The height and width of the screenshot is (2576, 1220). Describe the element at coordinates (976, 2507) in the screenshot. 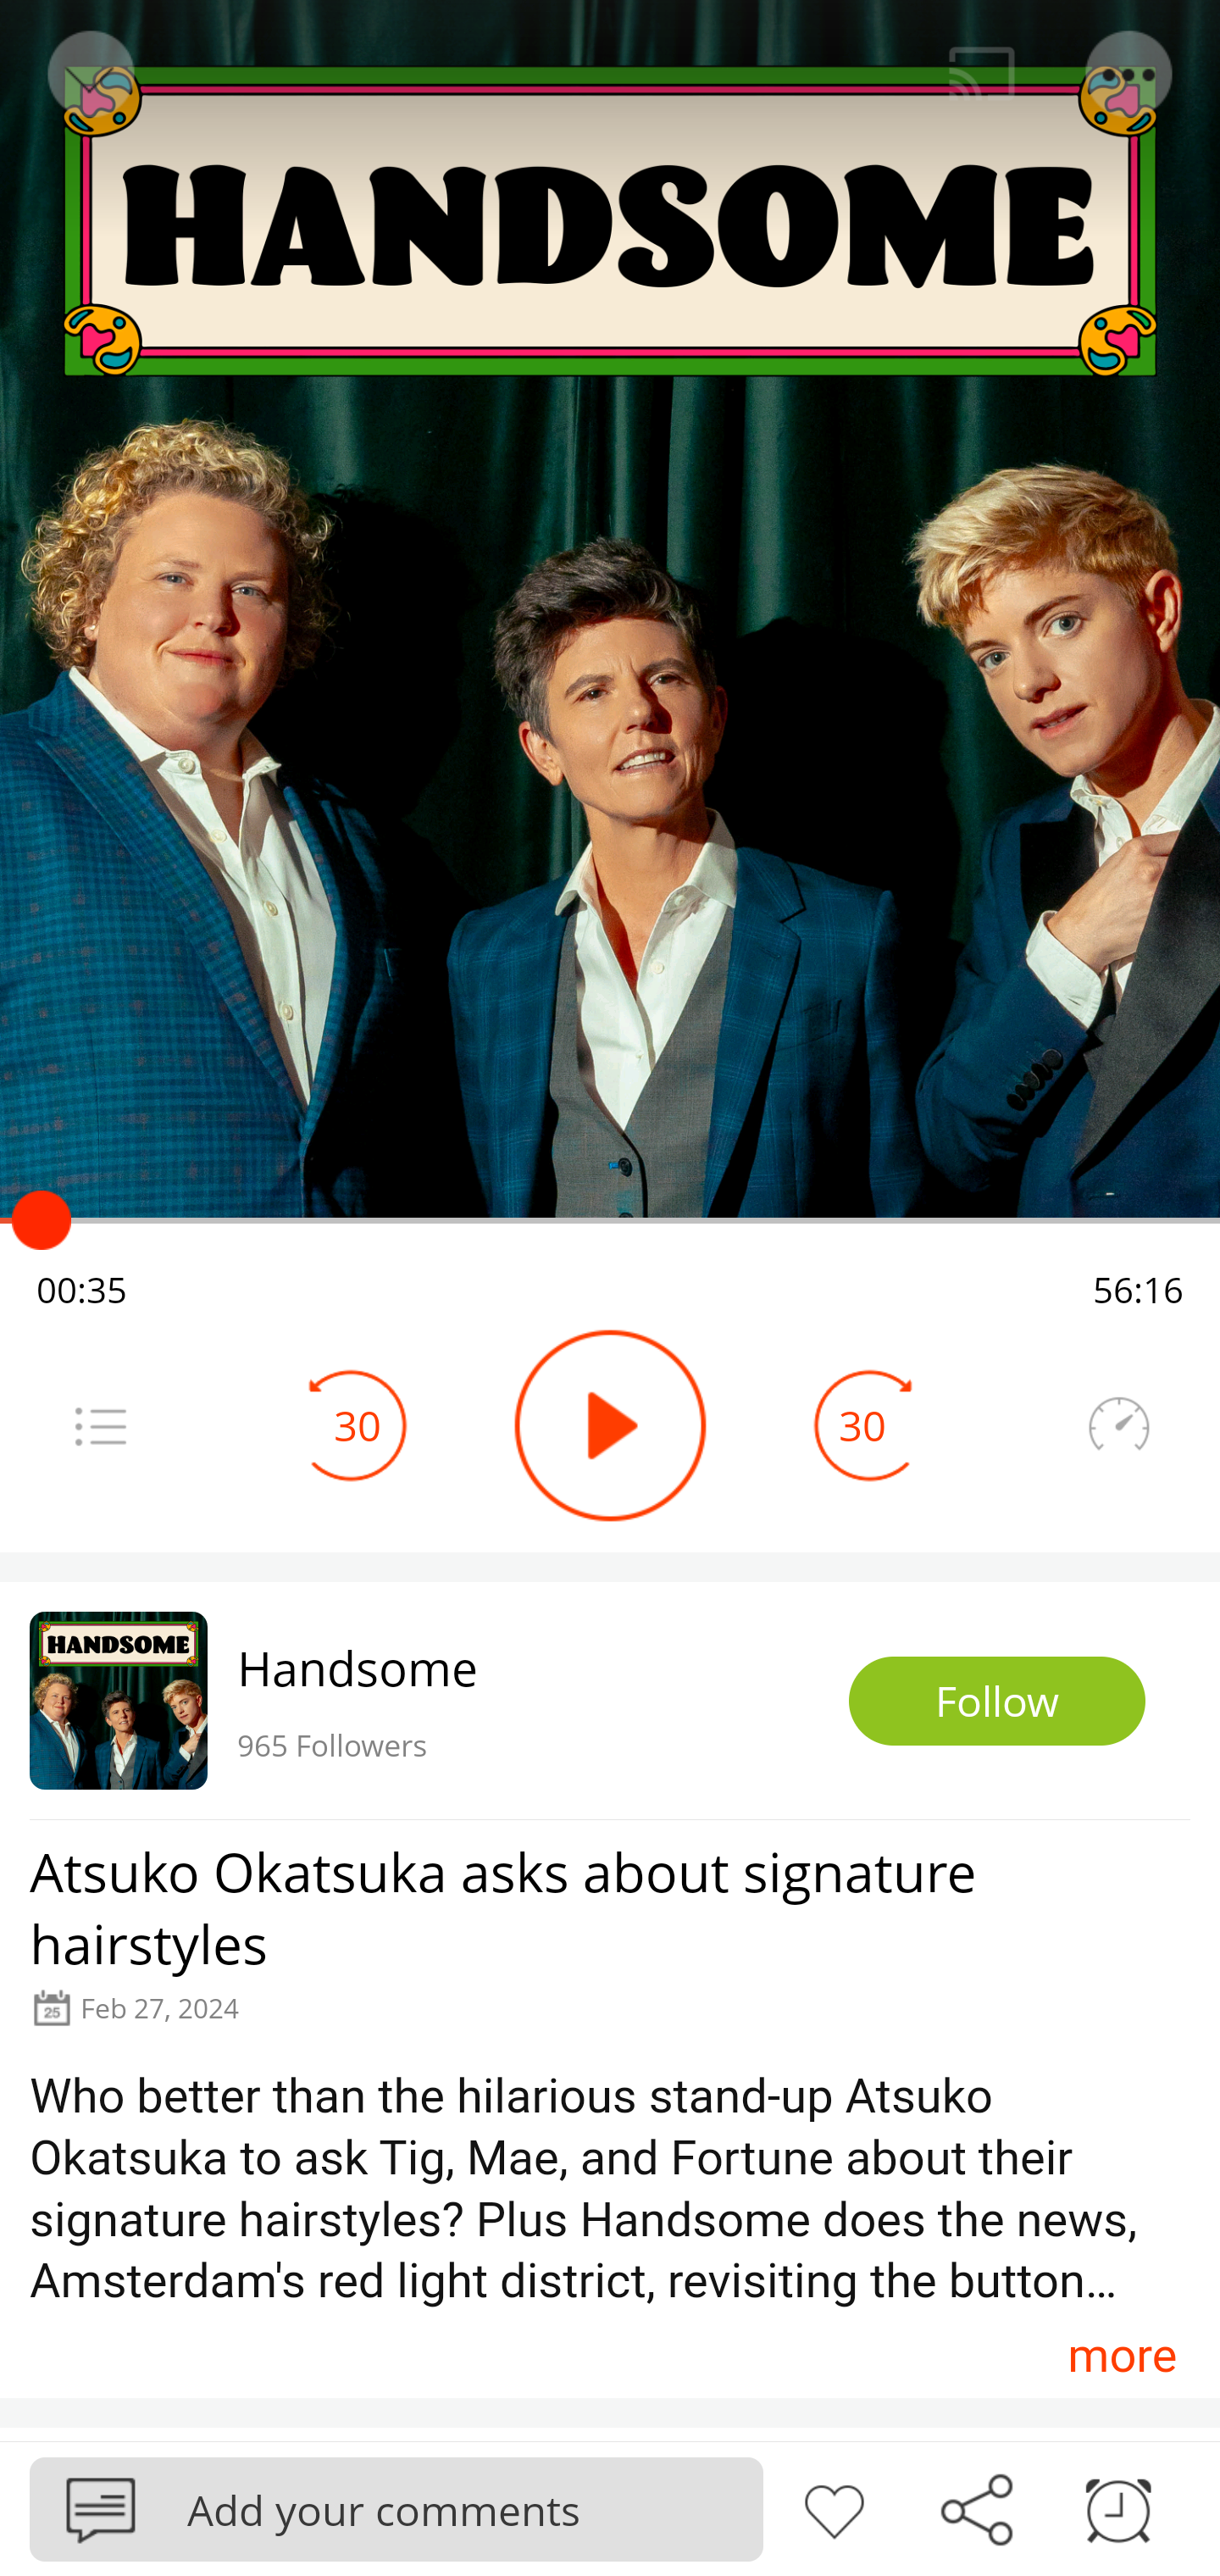

I see `Share` at that location.